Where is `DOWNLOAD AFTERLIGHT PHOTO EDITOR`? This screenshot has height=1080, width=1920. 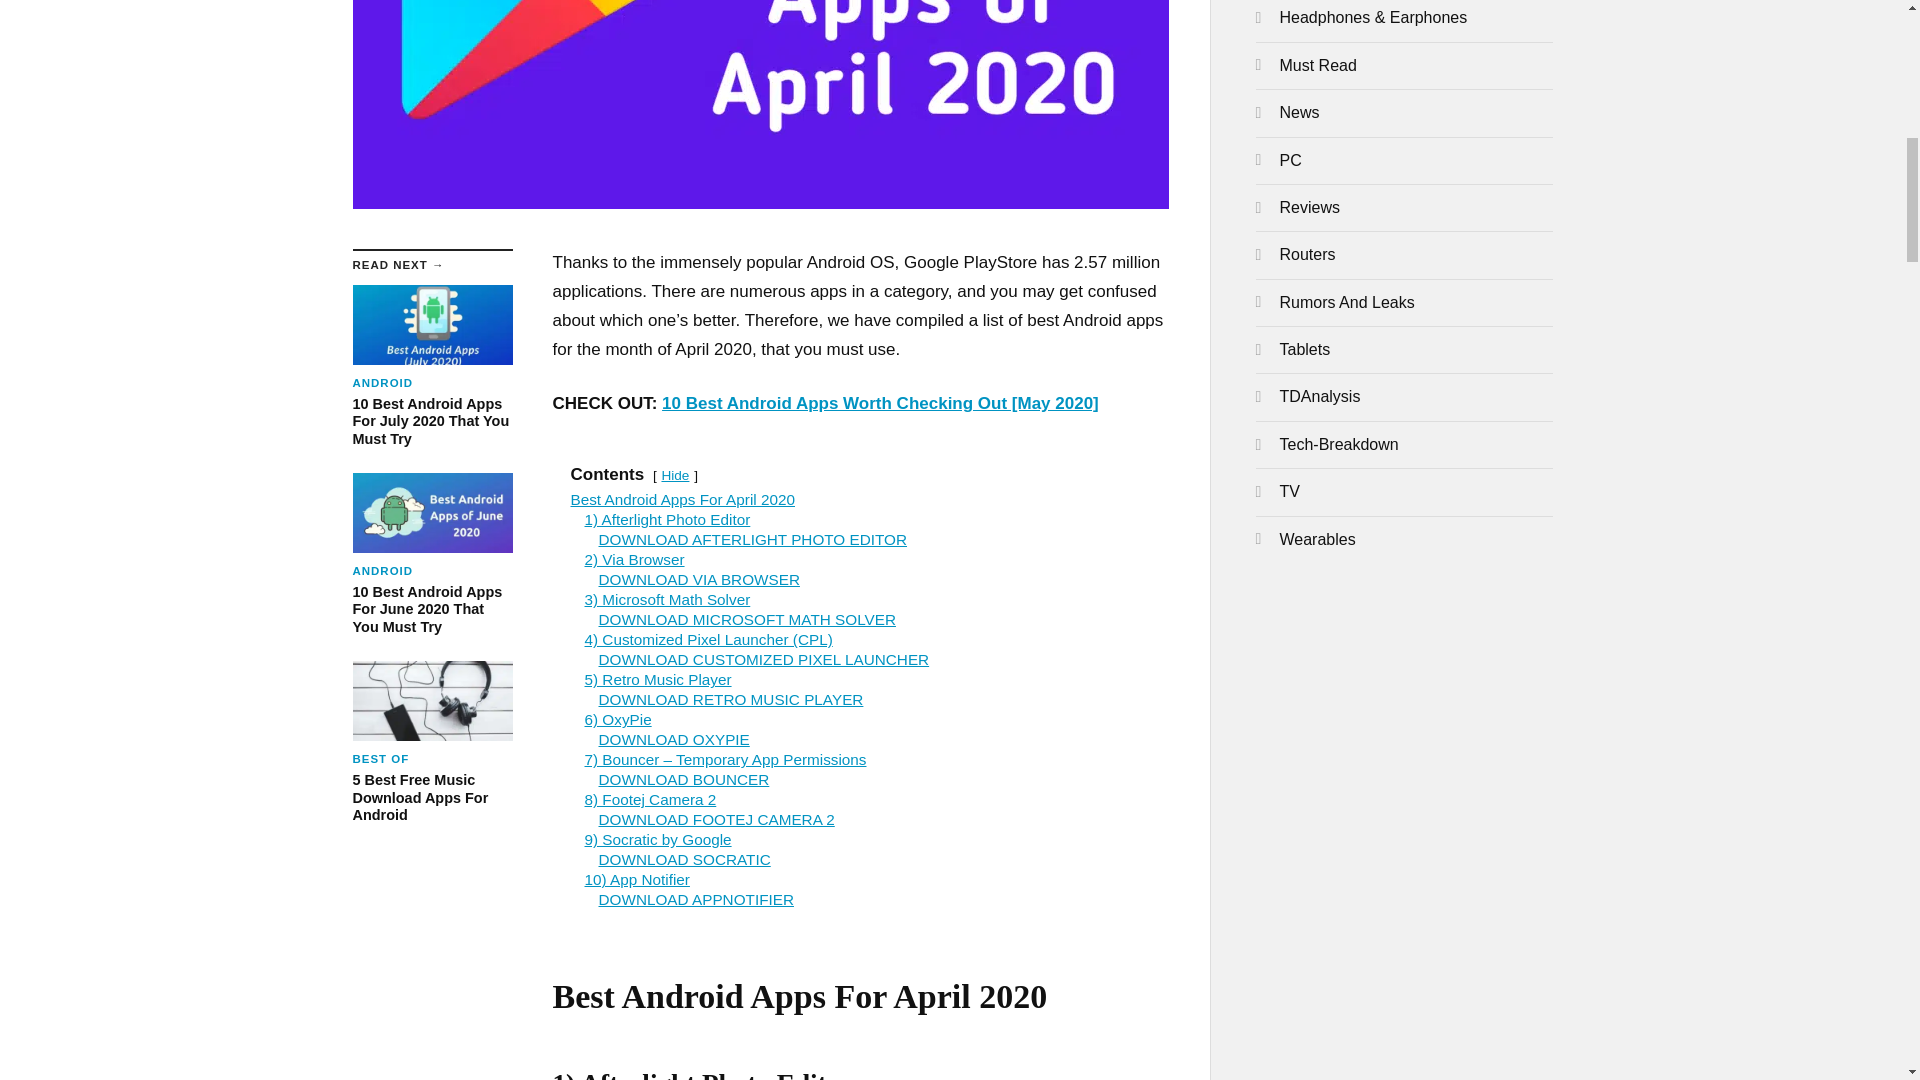 DOWNLOAD AFTERLIGHT PHOTO EDITOR is located at coordinates (698, 579).